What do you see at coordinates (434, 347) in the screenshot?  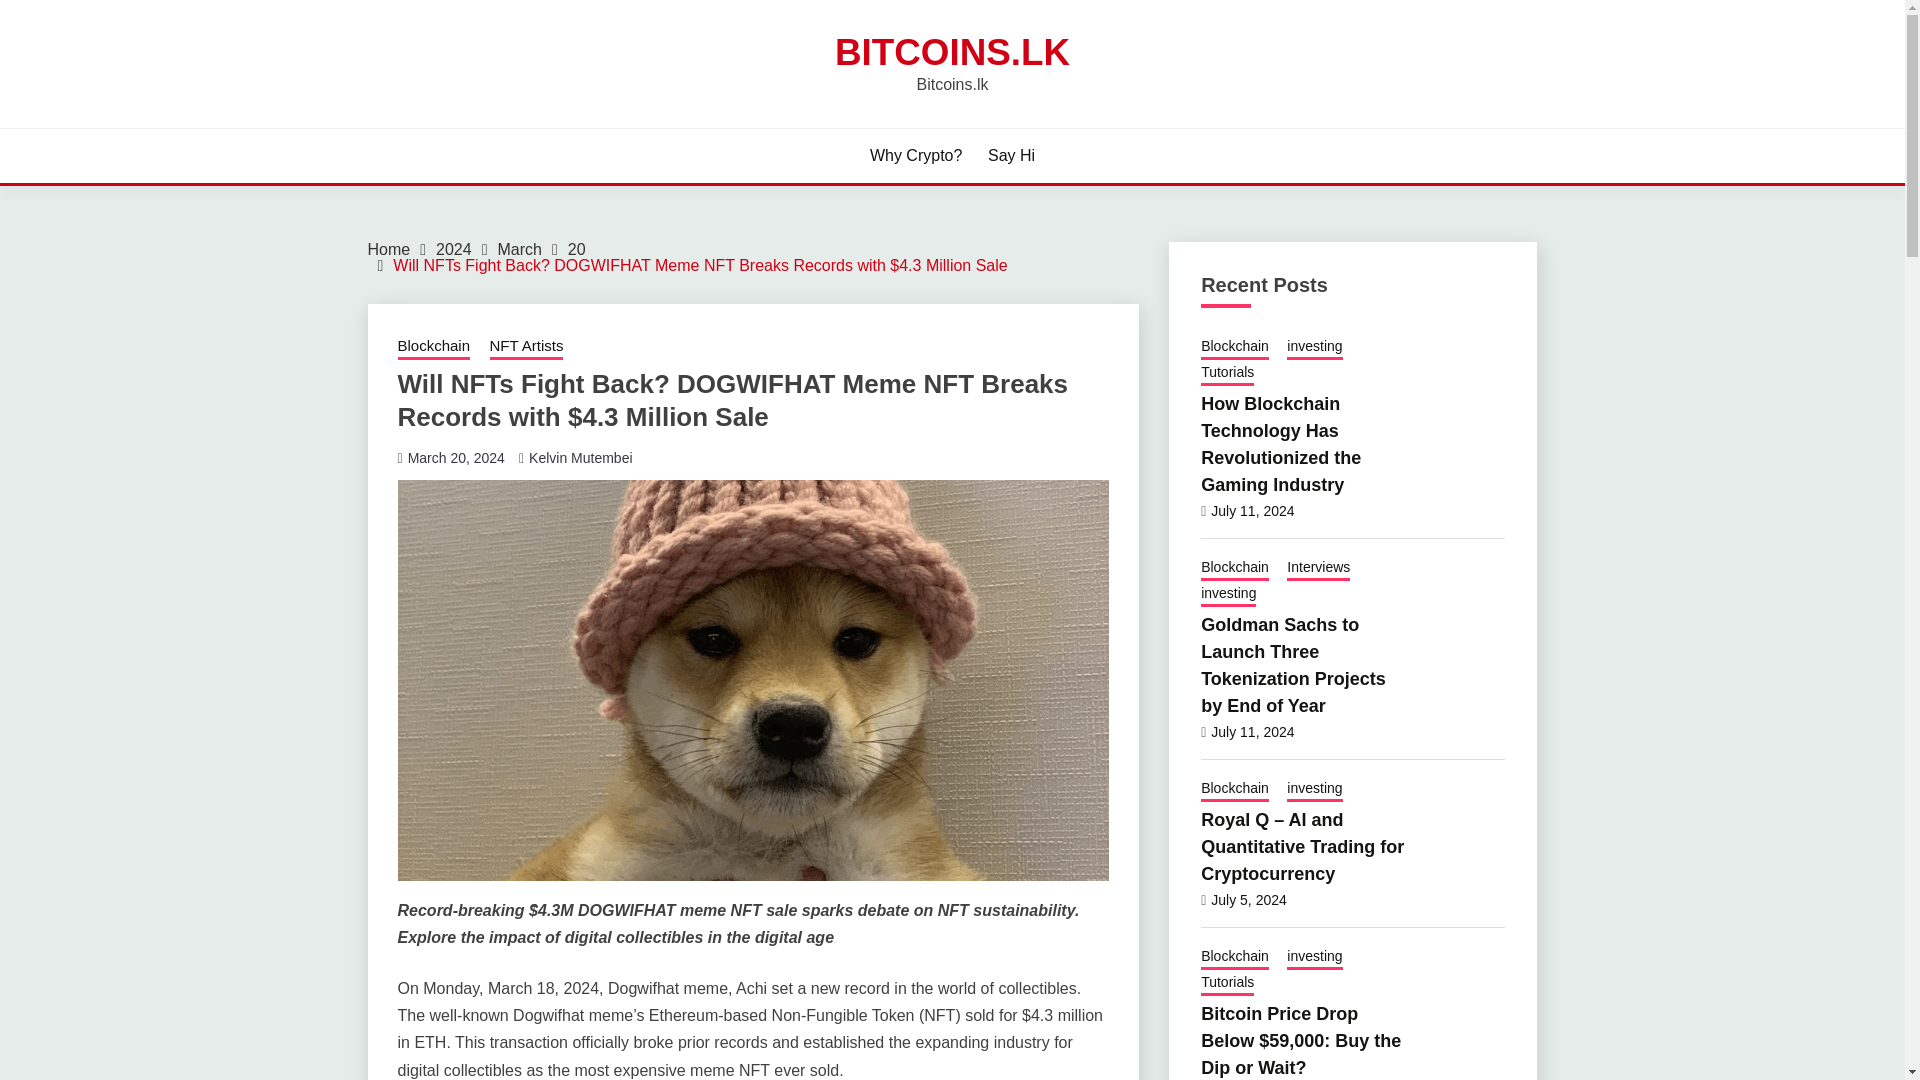 I see `Blockchain` at bounding box center [434, 347].